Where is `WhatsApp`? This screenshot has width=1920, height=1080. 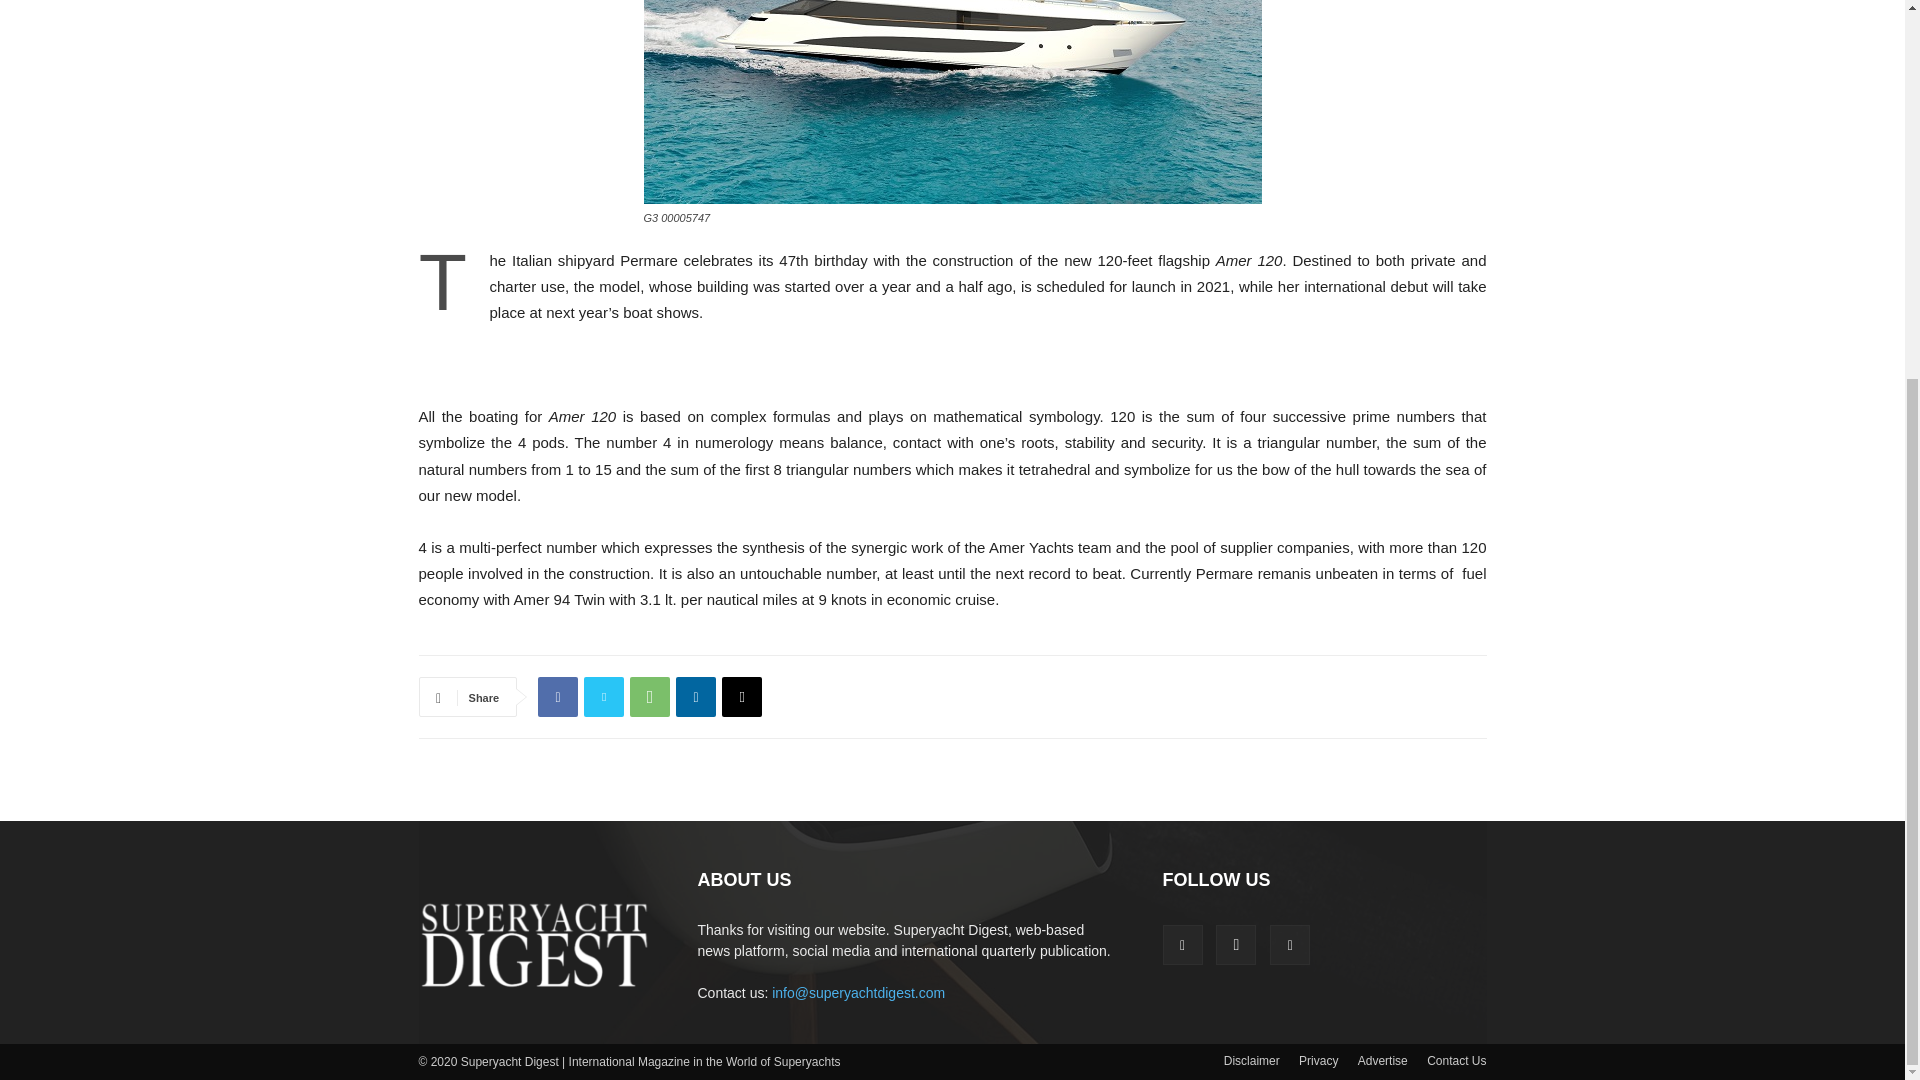
WhatsApp is located at coordinates (650, 697).